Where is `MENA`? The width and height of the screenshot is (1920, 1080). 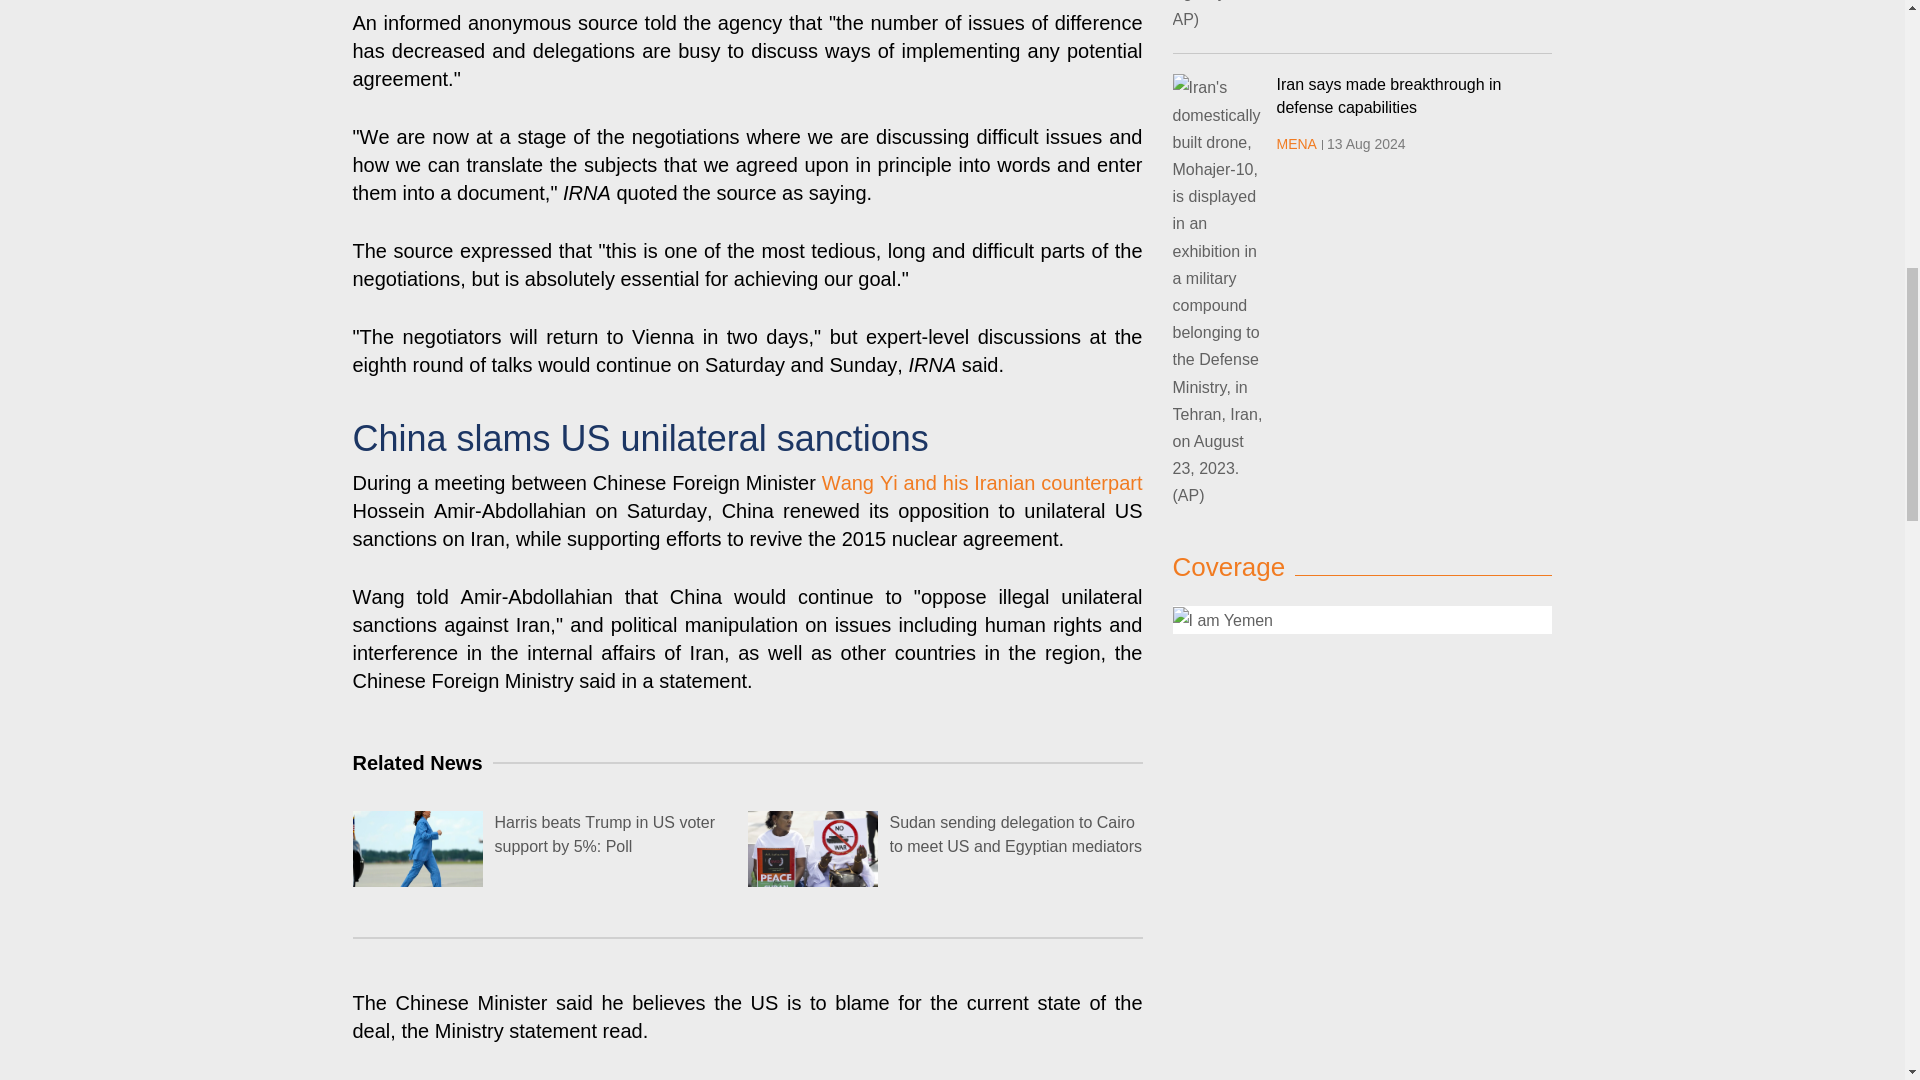 MENA is located at coordinates (1296, 144).